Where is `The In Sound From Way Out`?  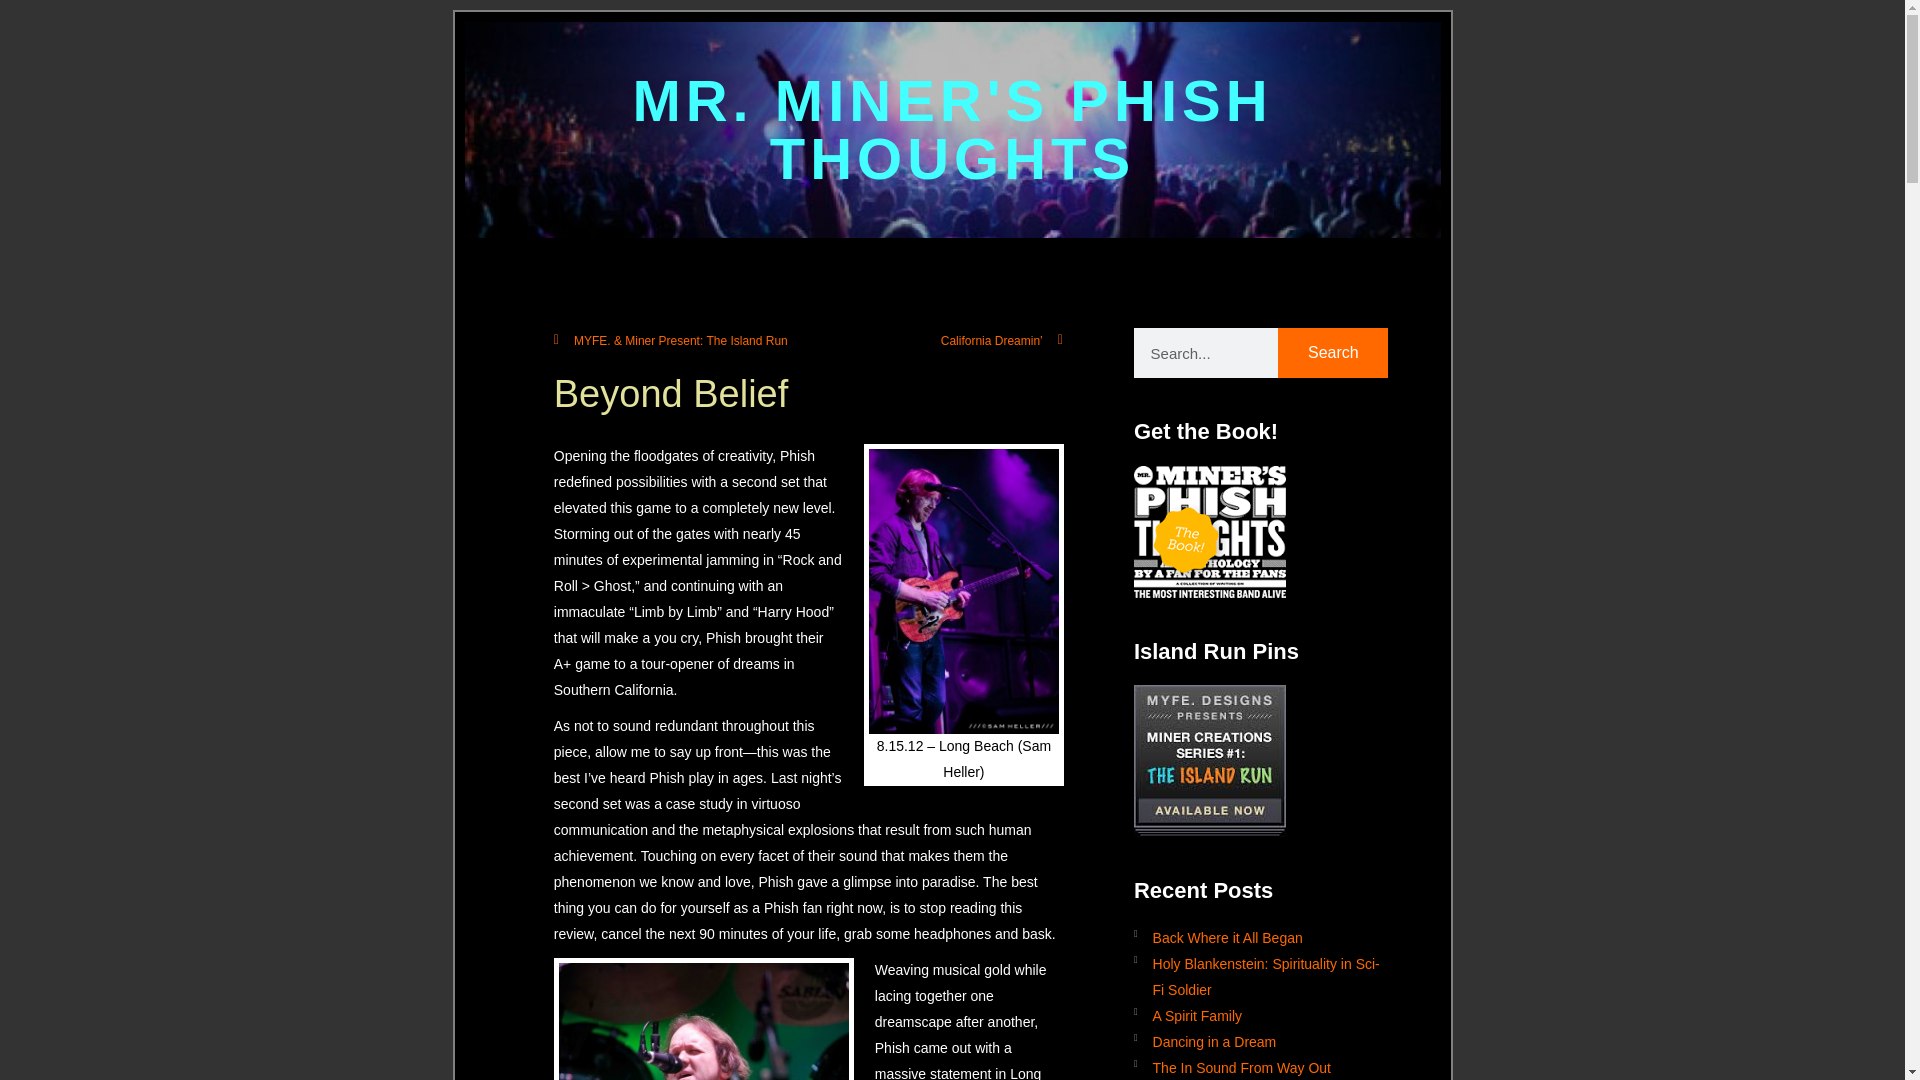
The In Sound From Way Out is located at coordinates (1261, 1067).